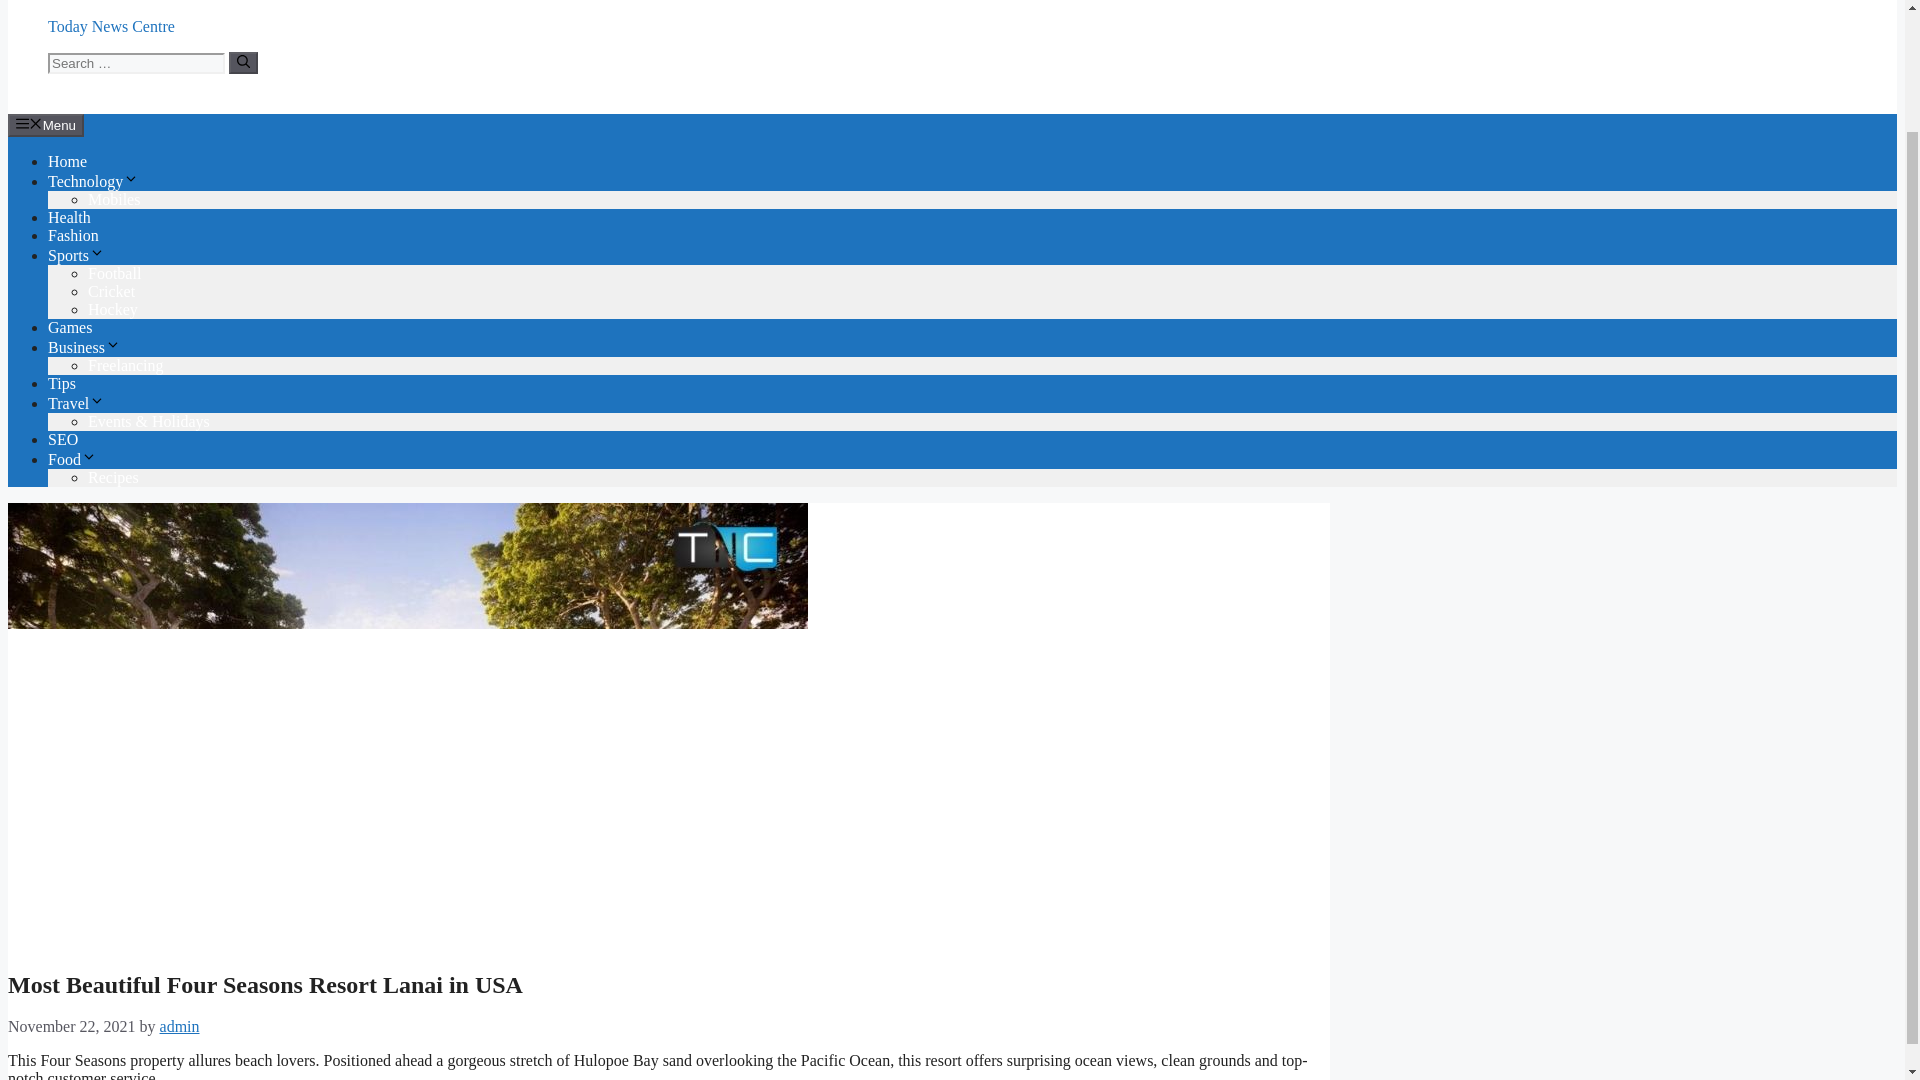  I want to click on Games, so click(70, 326).